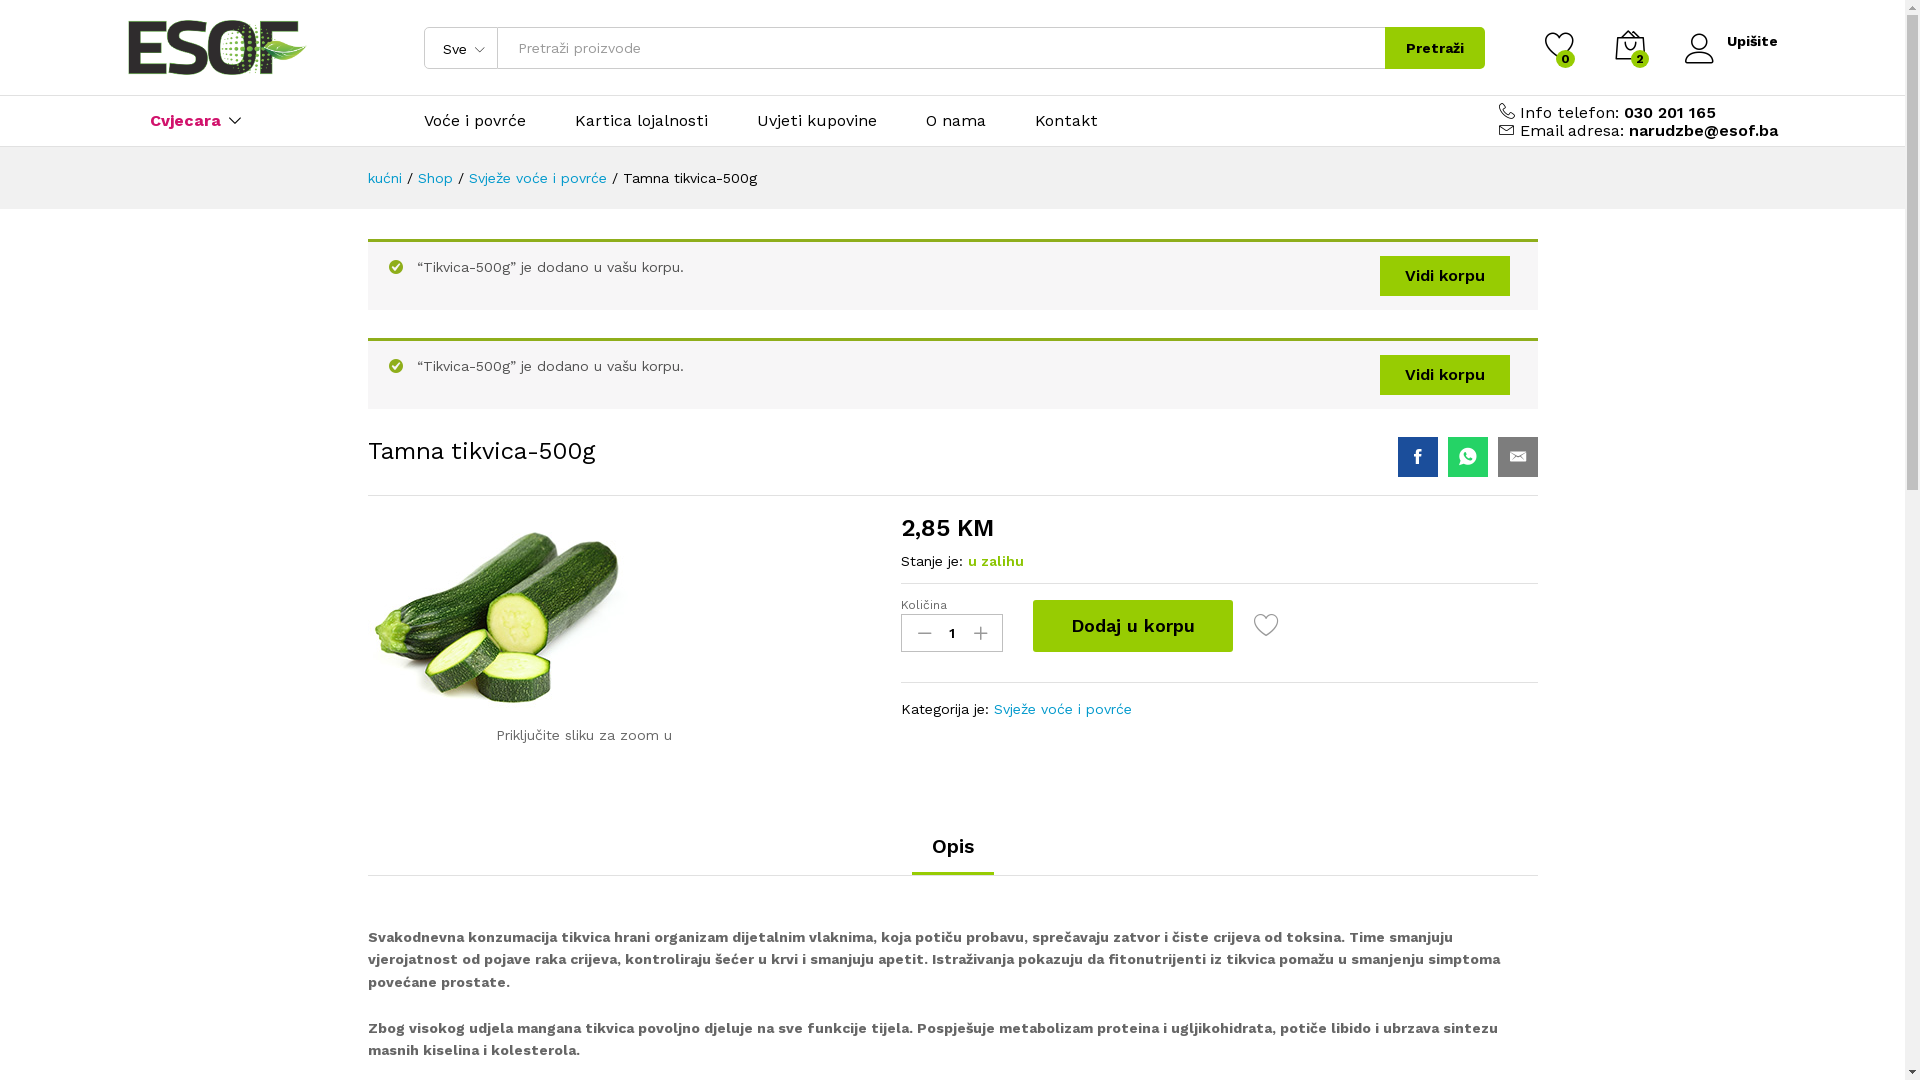 Image resolution: width=1920 pixels, height=1080 pixels. Describe the element at coordinates (952, 633) in the screenshot. I see `Qt` at that location.